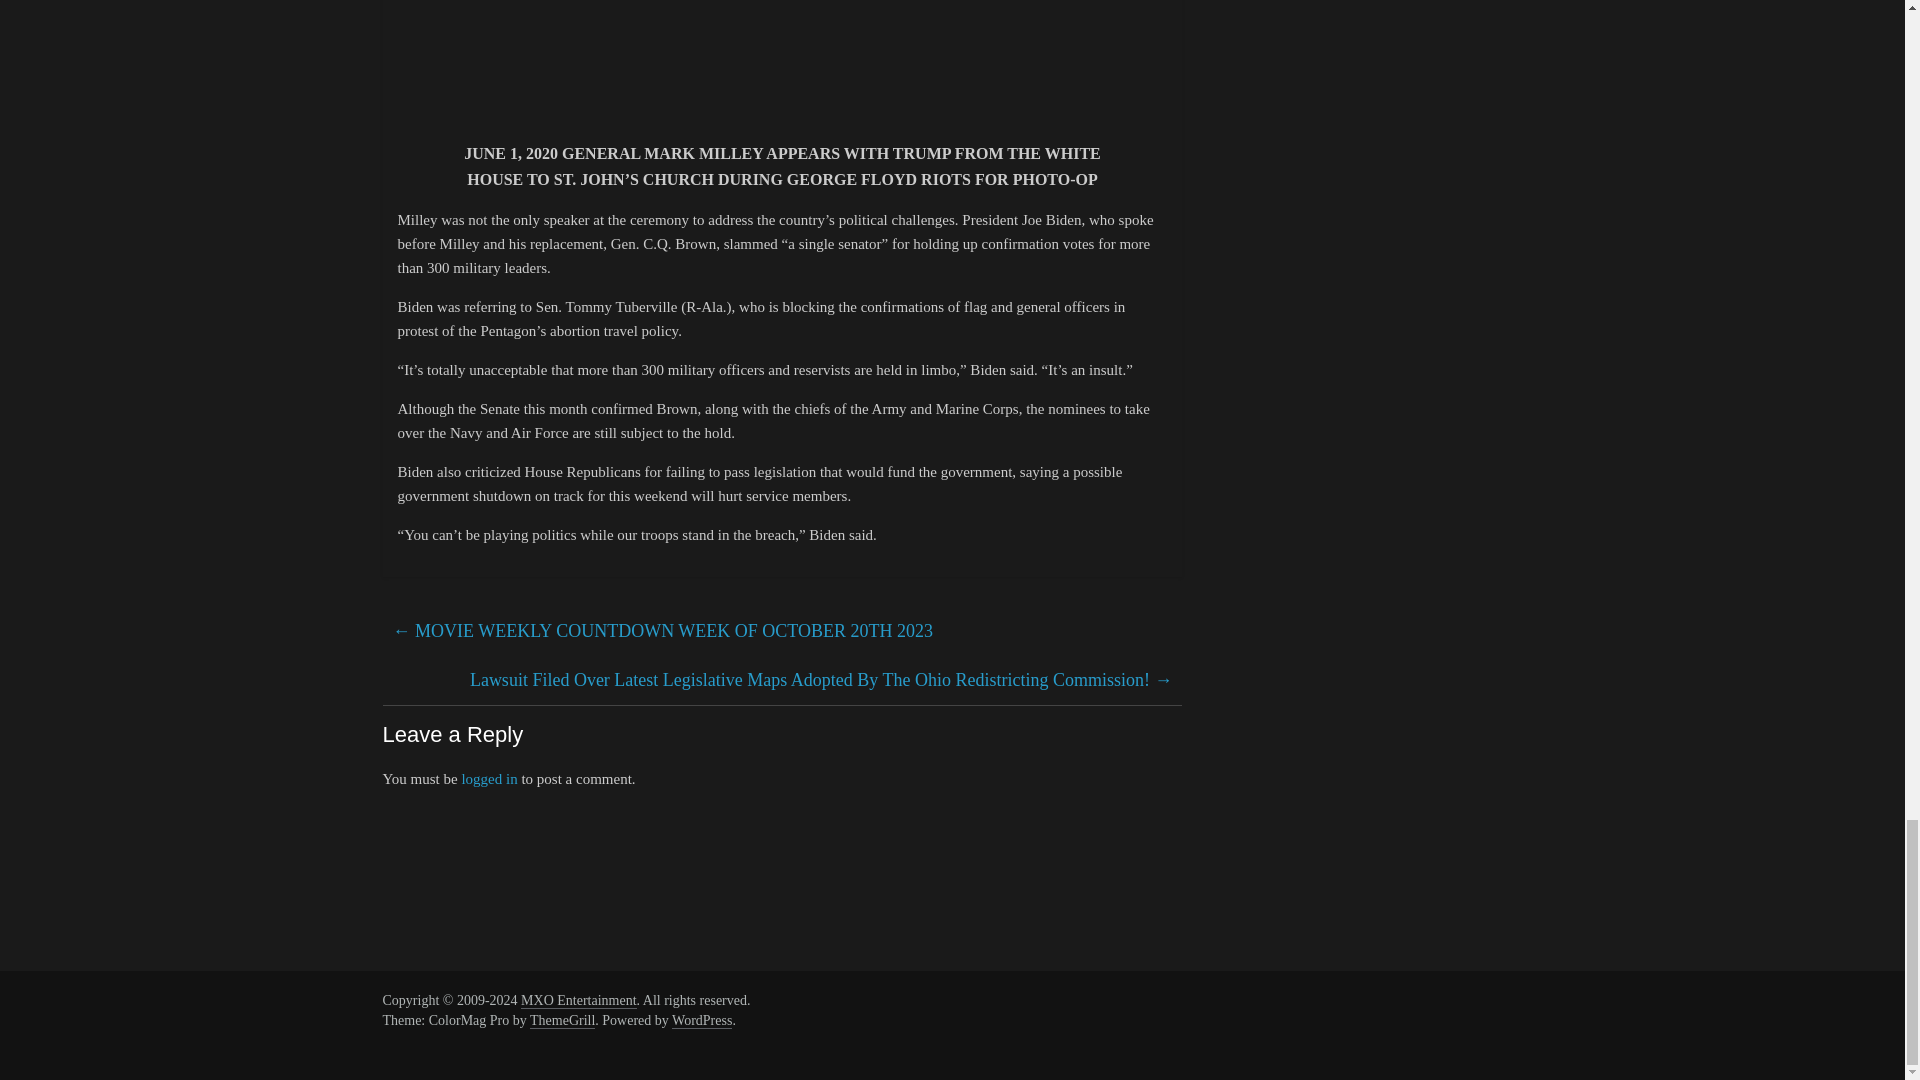 Image resolution: width=1920 pixels, height=1080 pixels. What do you see at coordinates (702, 1021) in the screenshot?
I see `WordPress` at bounding box center [702, 1021].